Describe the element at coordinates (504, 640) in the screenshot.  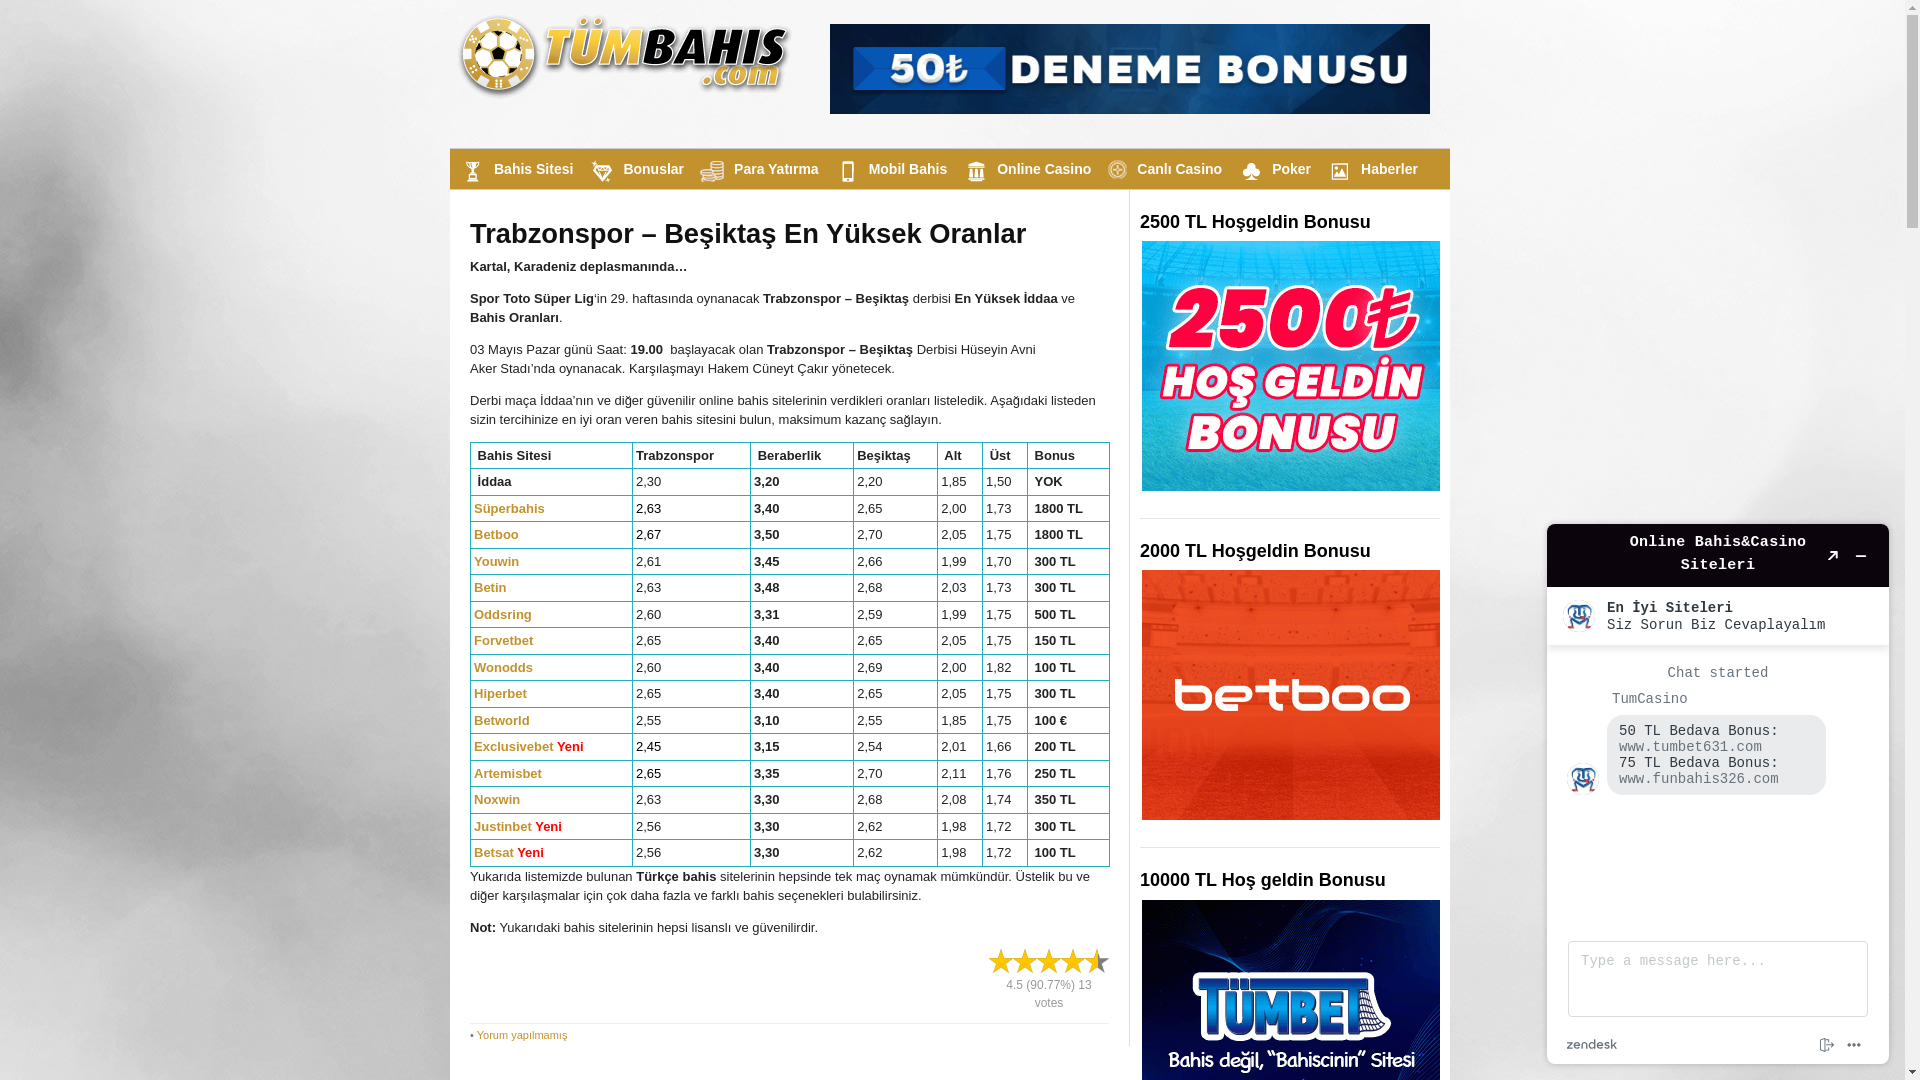
I see `Forvetbet` at that location.